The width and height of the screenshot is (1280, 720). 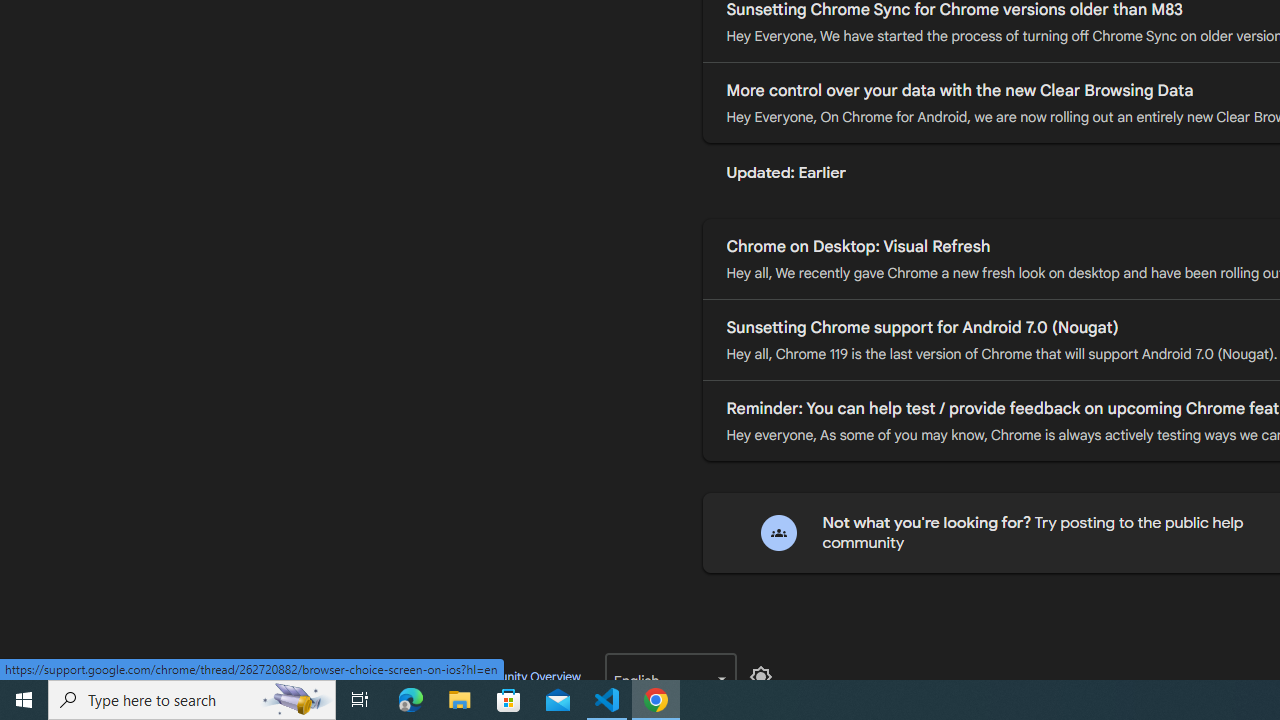 What do you see at coordinates (760, 677) in the screenshot?
I see `Disable Dark Mode` at bounding box center [760, 677].